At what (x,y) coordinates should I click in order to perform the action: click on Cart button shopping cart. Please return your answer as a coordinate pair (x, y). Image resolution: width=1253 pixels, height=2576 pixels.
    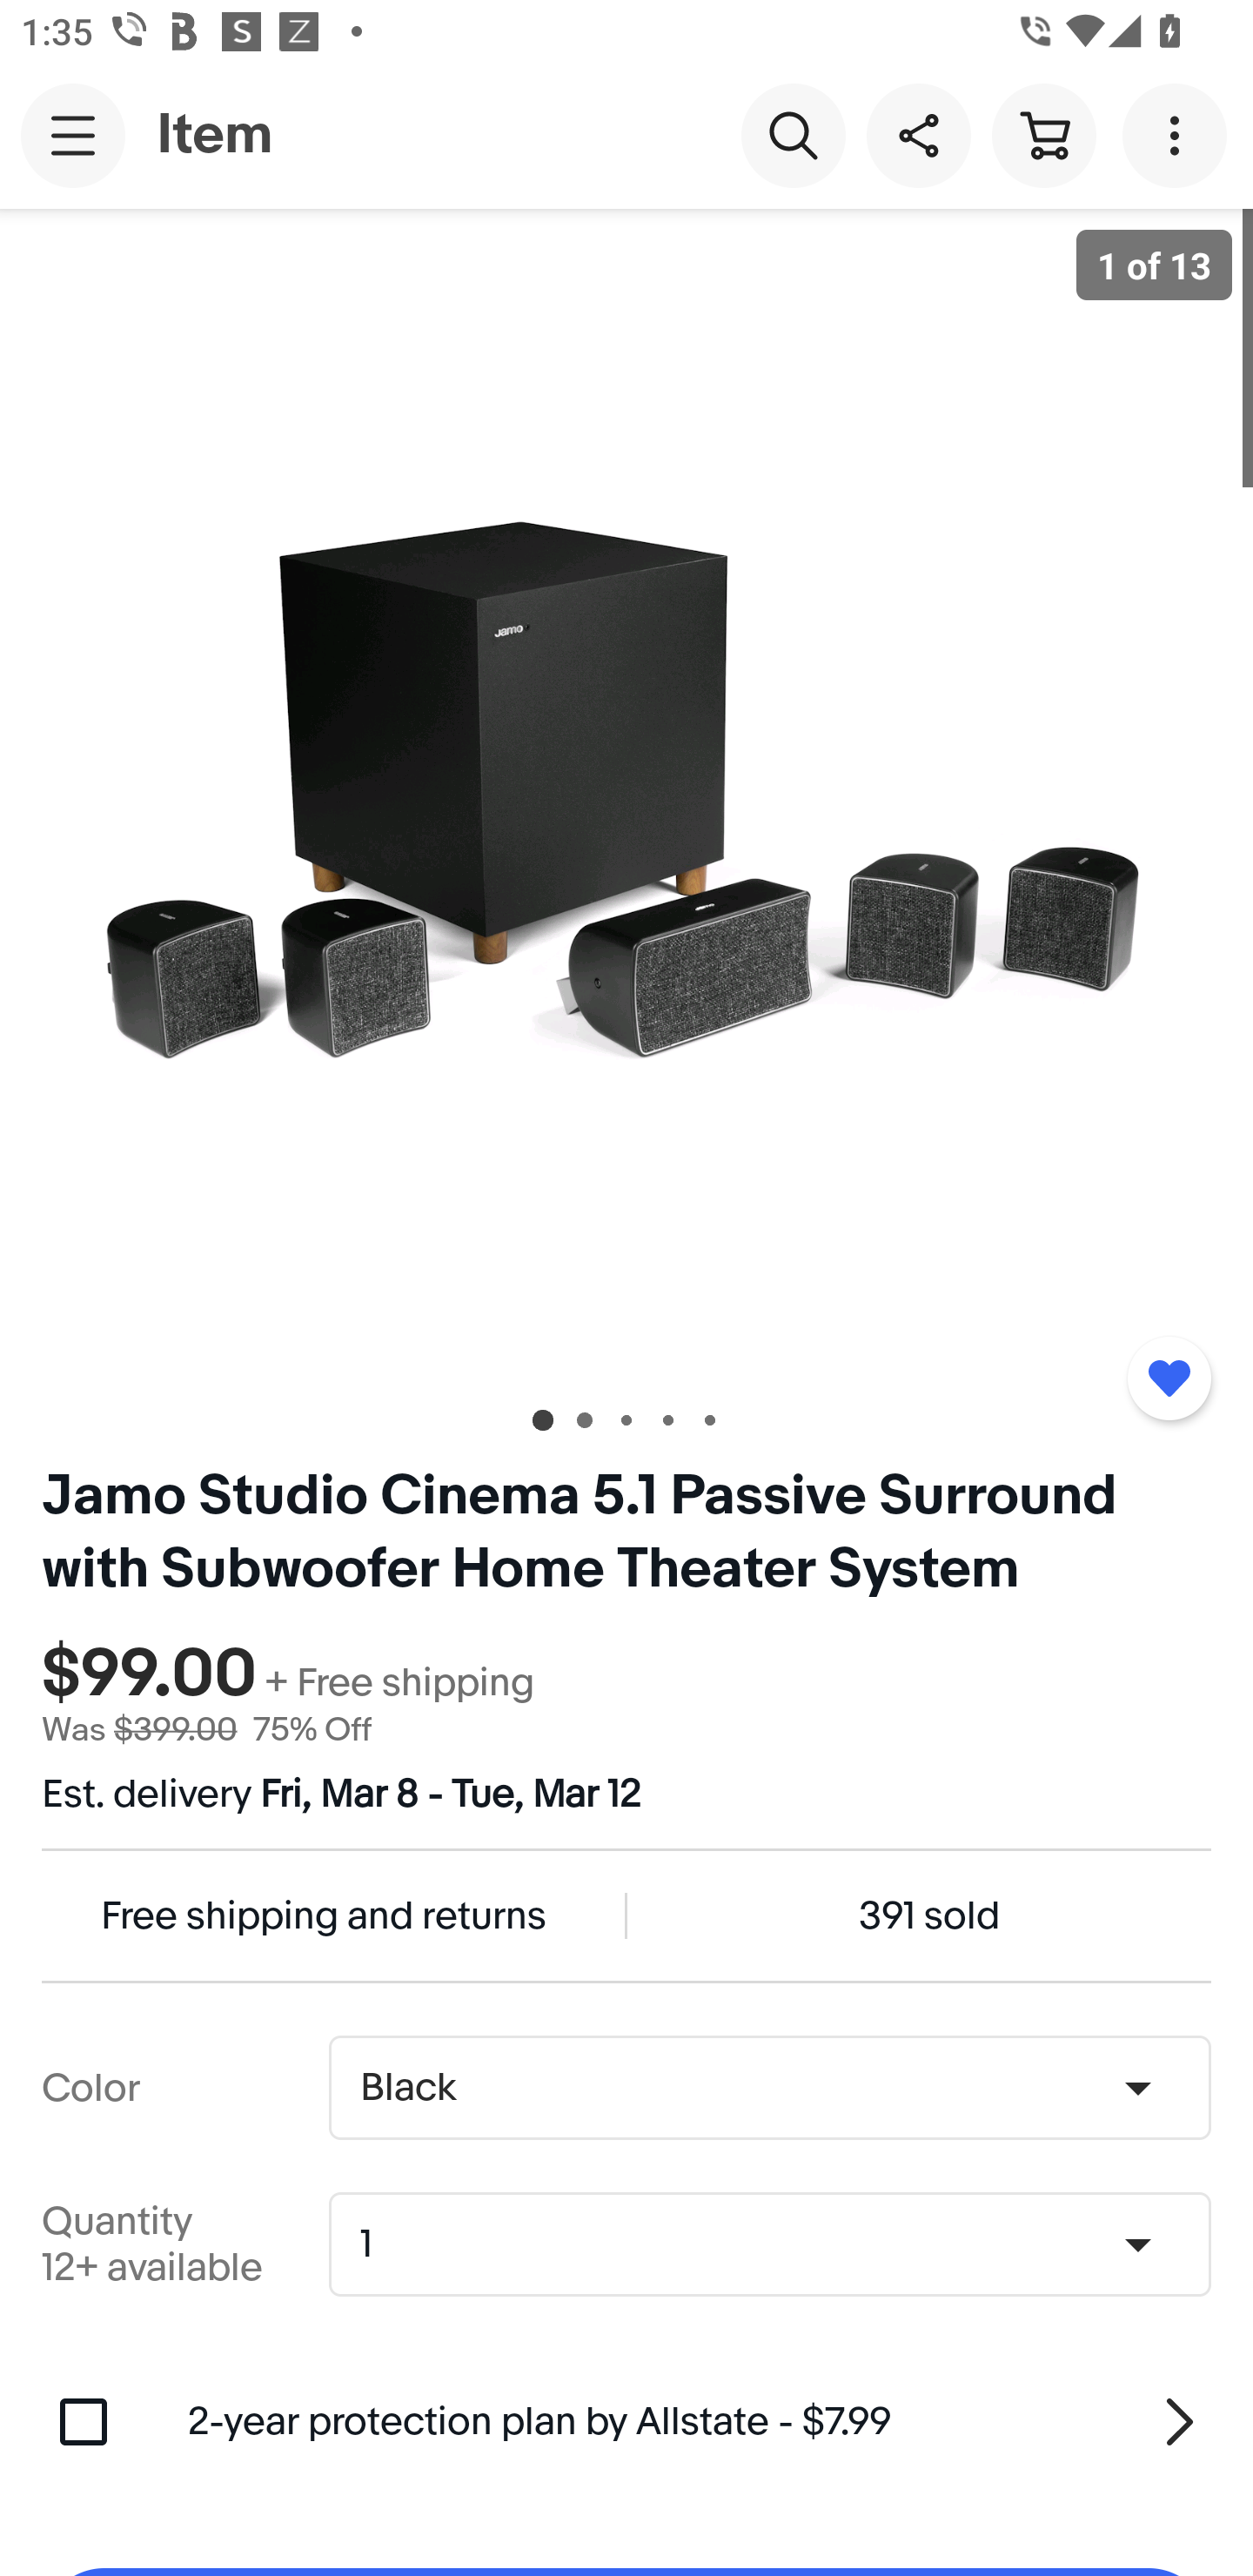
    Looking at the image, I should click on (1043, 134).